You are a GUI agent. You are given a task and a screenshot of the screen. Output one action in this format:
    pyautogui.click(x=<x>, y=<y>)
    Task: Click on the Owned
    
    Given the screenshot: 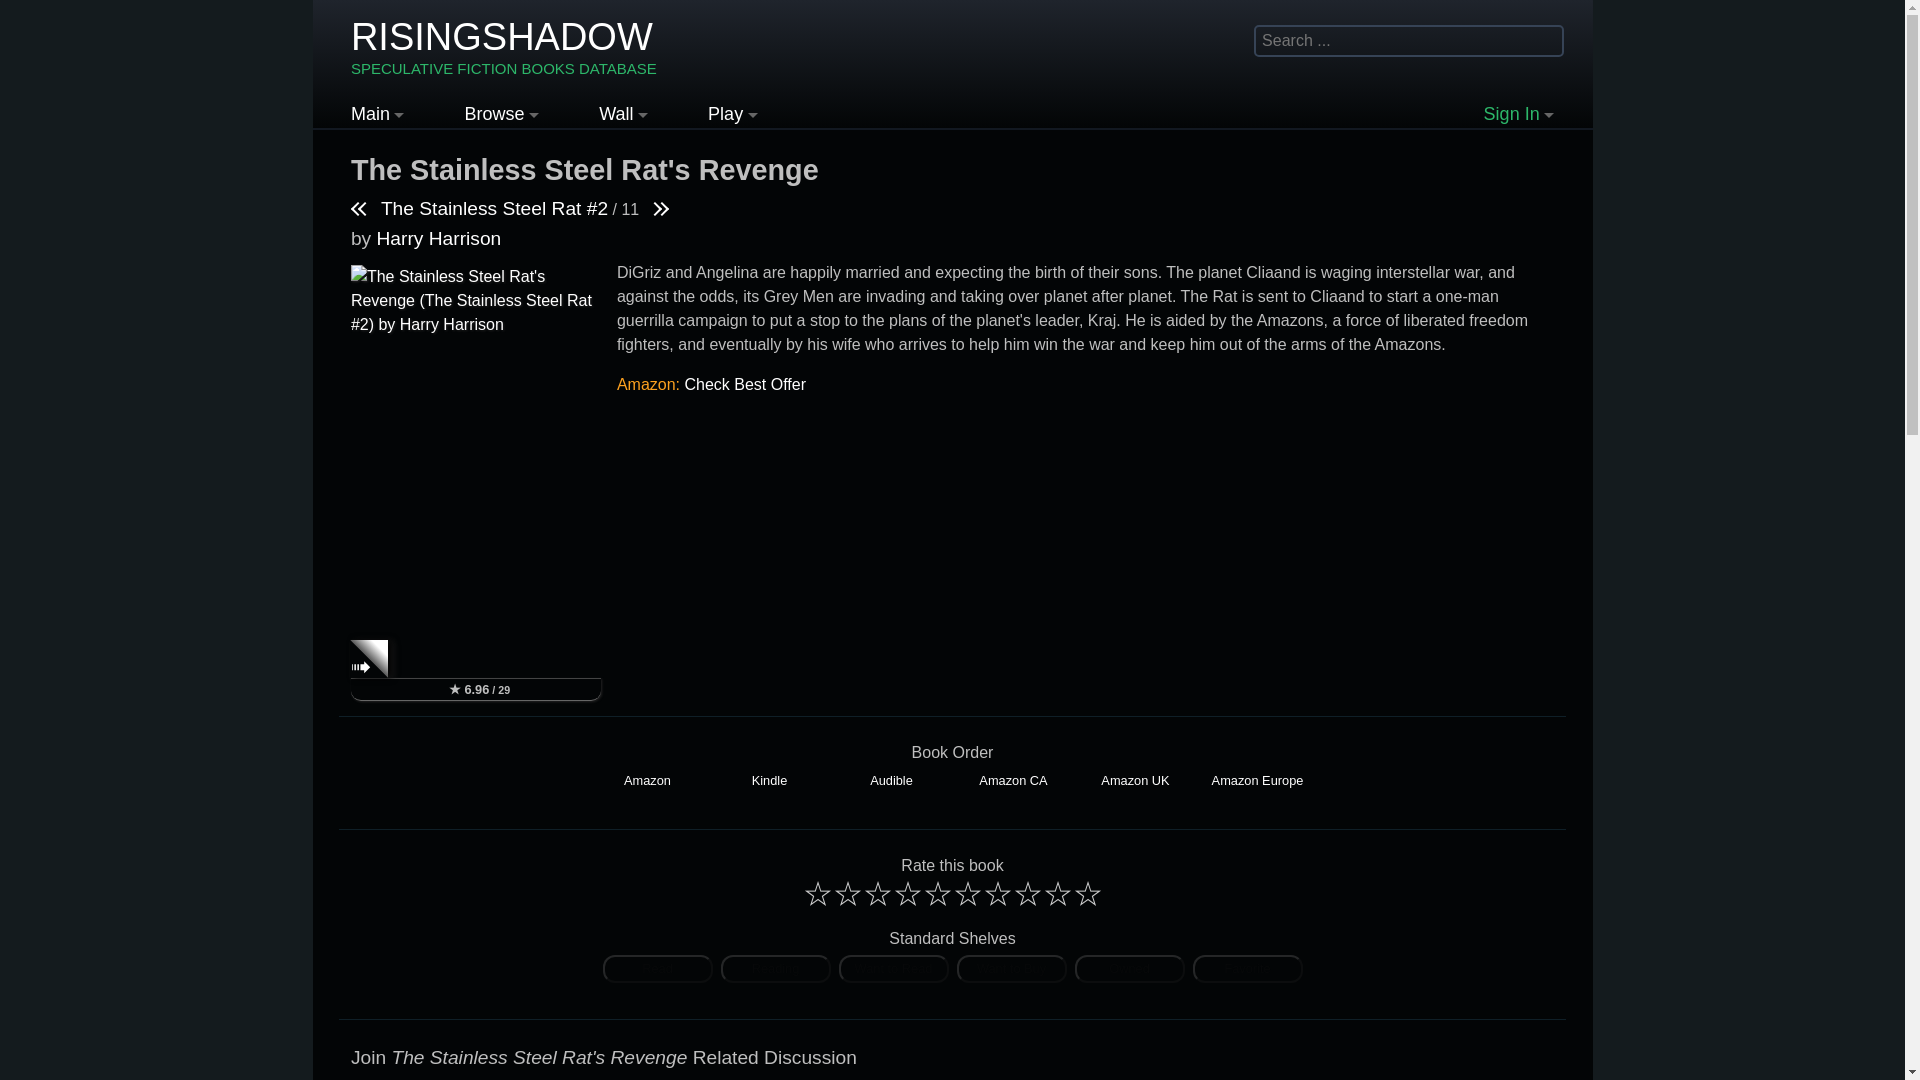 What is the action you would take?
    pyautogui.click(x=1128, y=968)
    